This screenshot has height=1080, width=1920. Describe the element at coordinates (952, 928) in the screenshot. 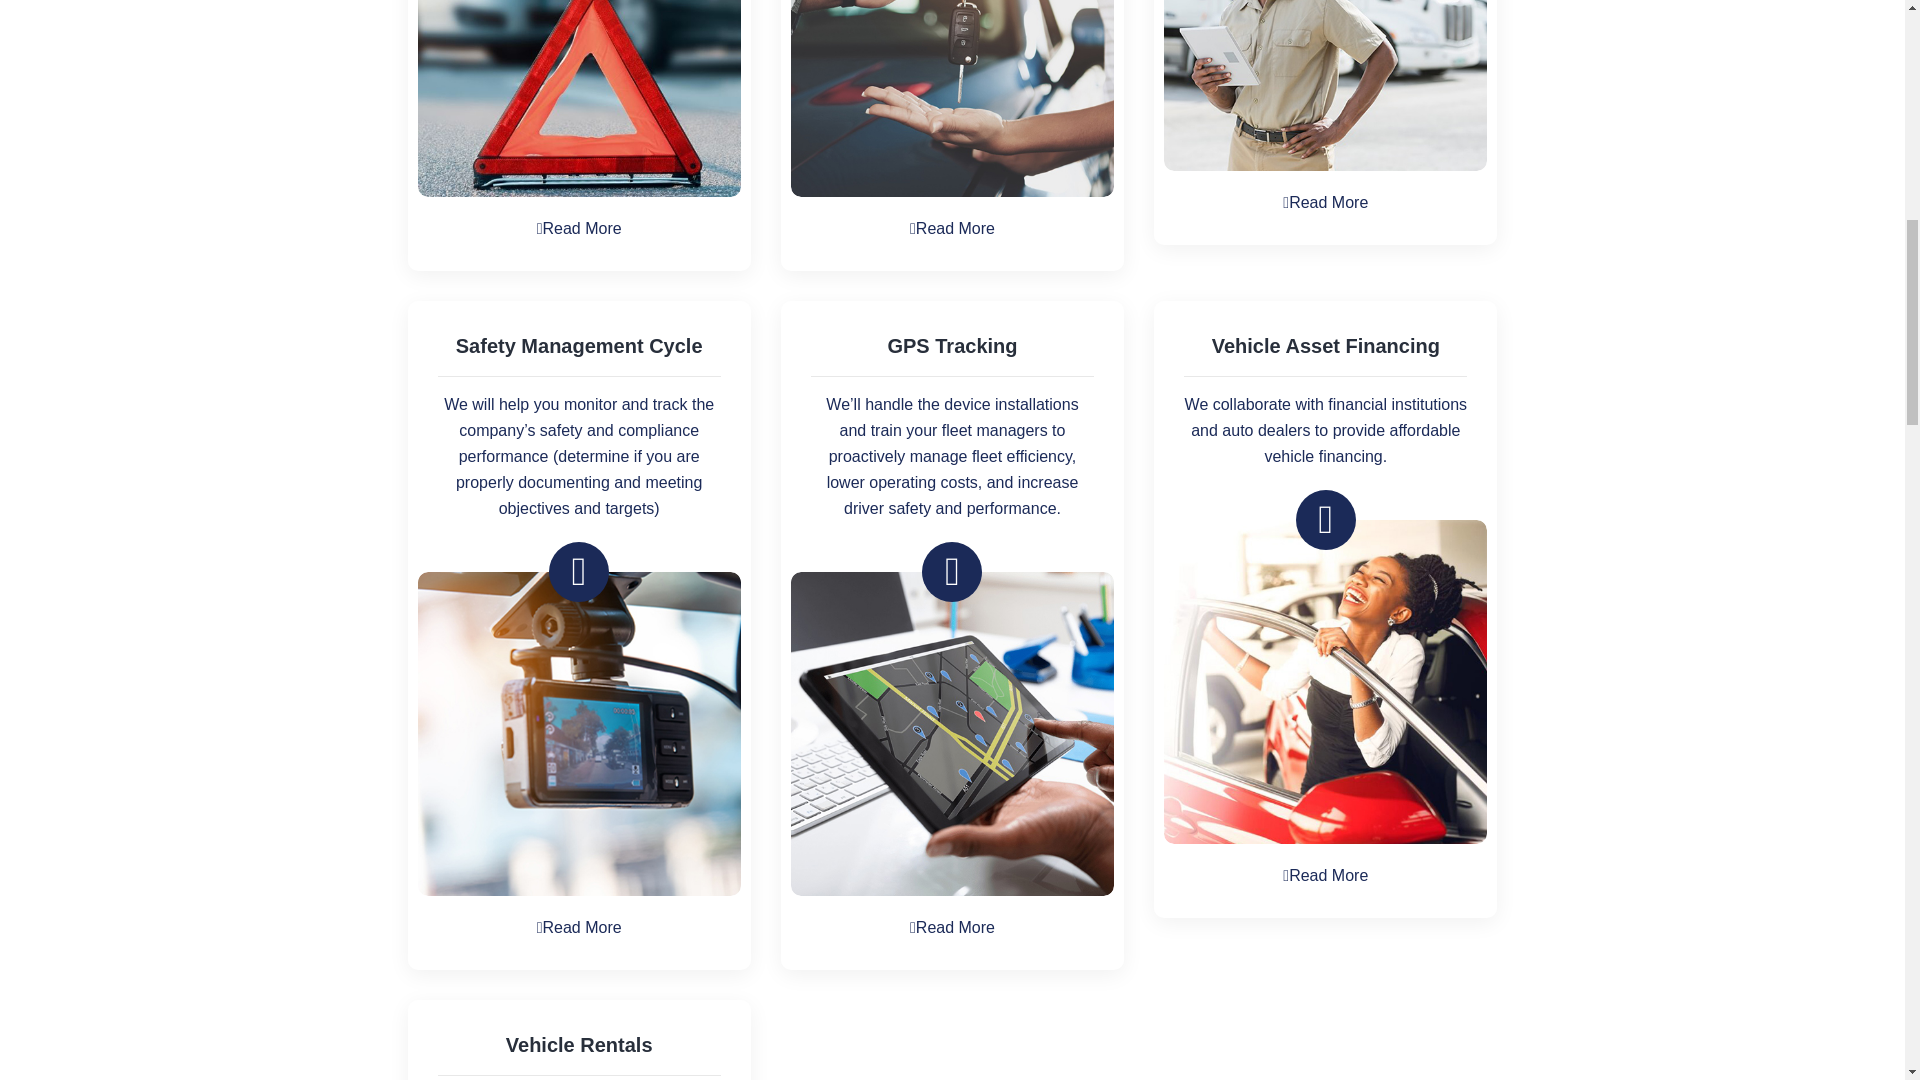

I see `Read More` at that location.